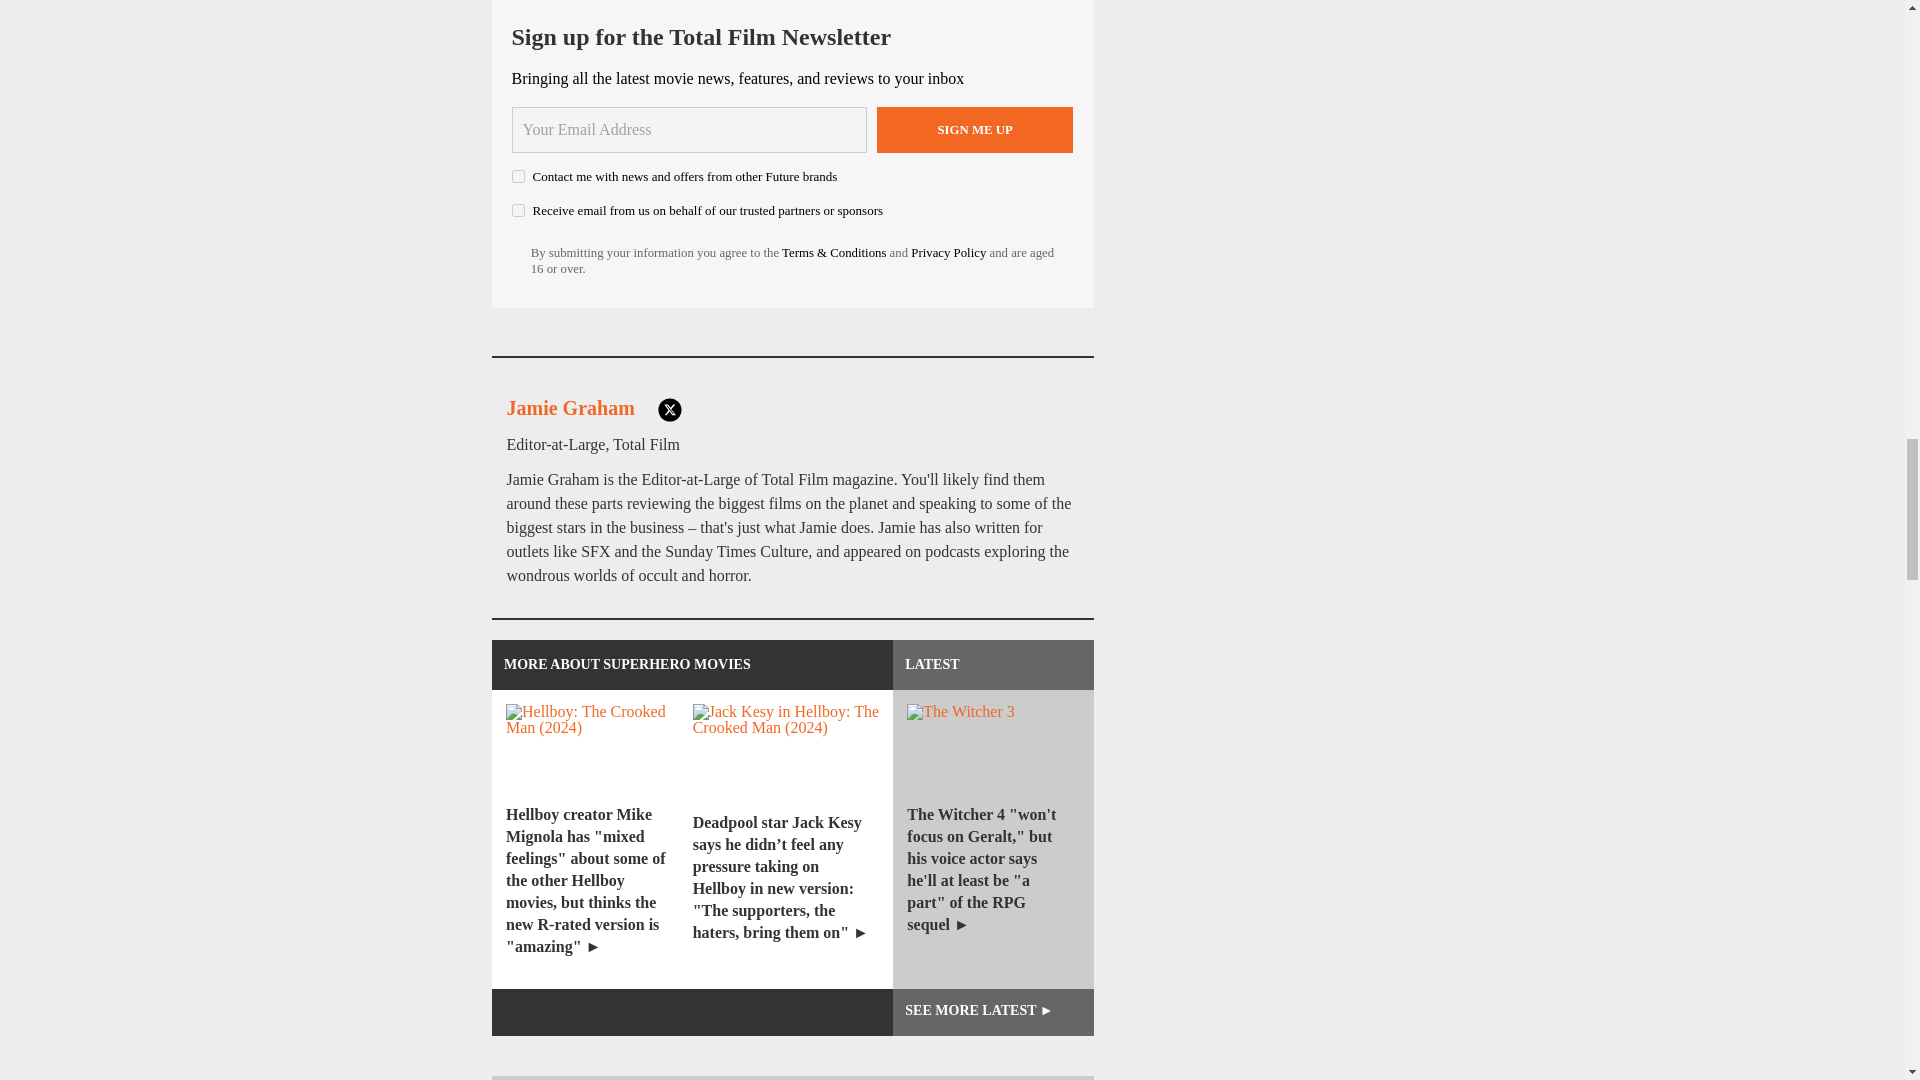  I want to click on Sign me up, so click(975, 130).